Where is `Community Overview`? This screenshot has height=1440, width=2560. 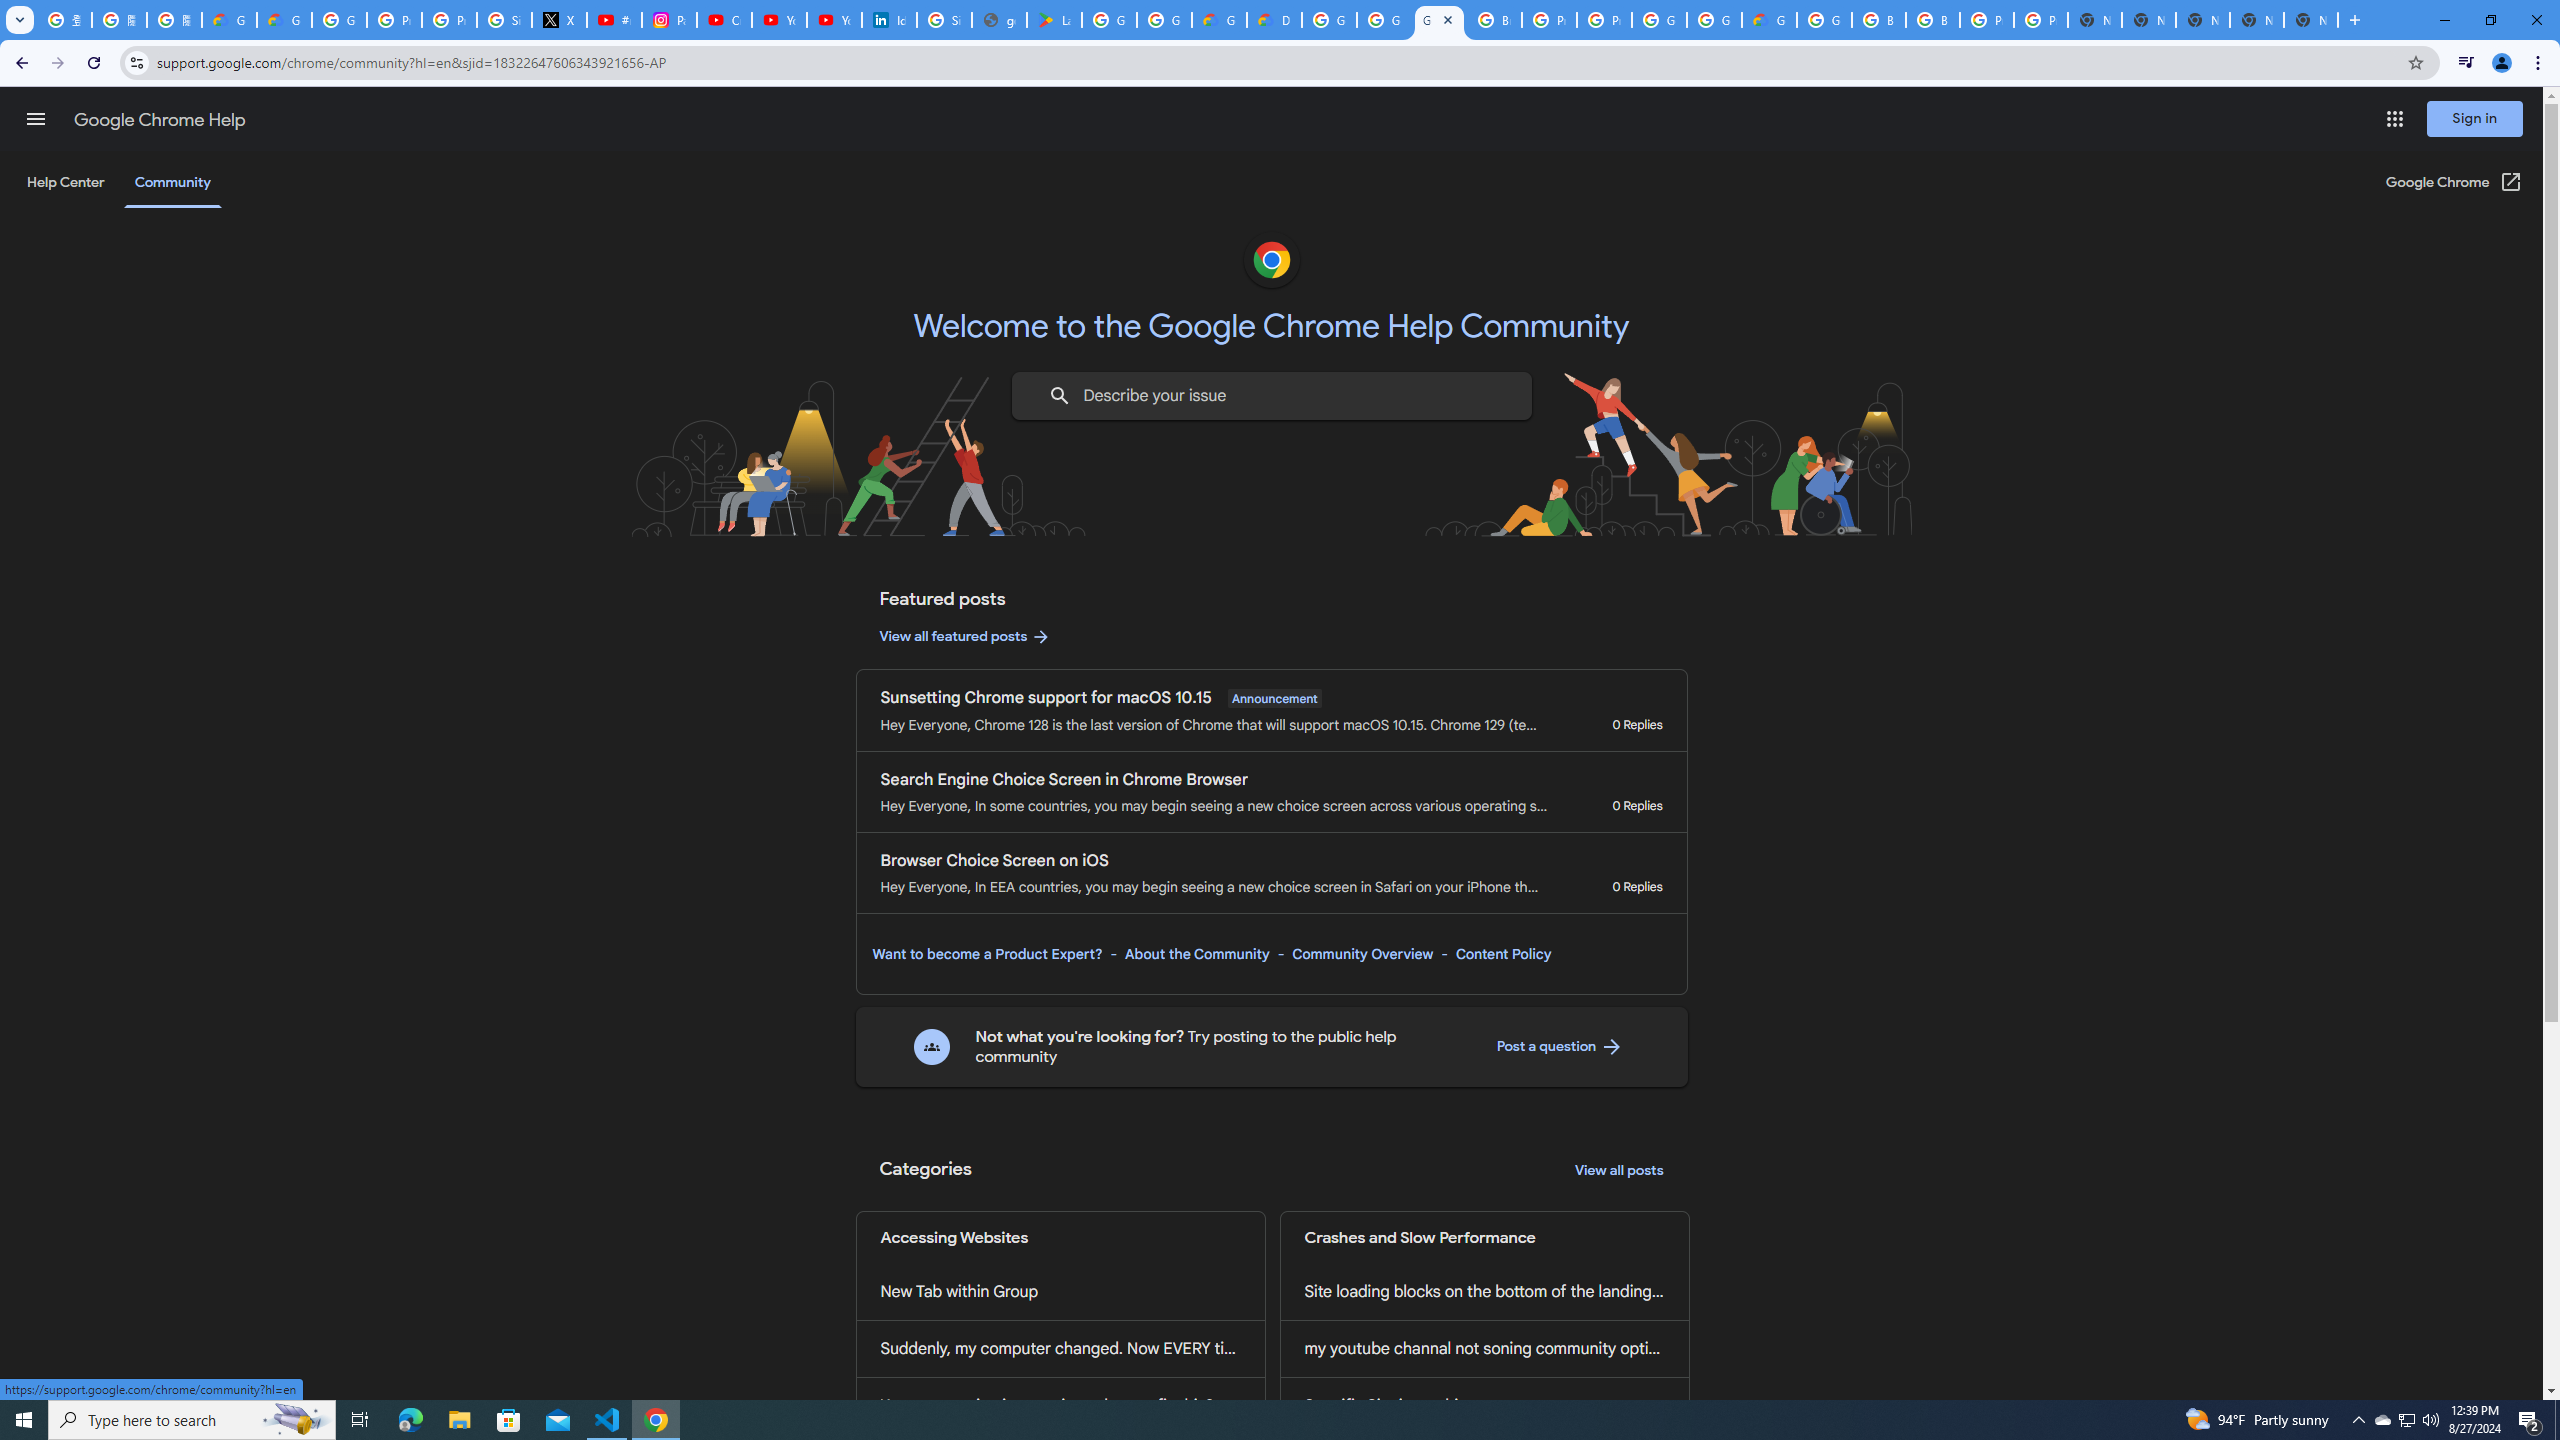 Community Overview is located at coordinates (1362, 954).